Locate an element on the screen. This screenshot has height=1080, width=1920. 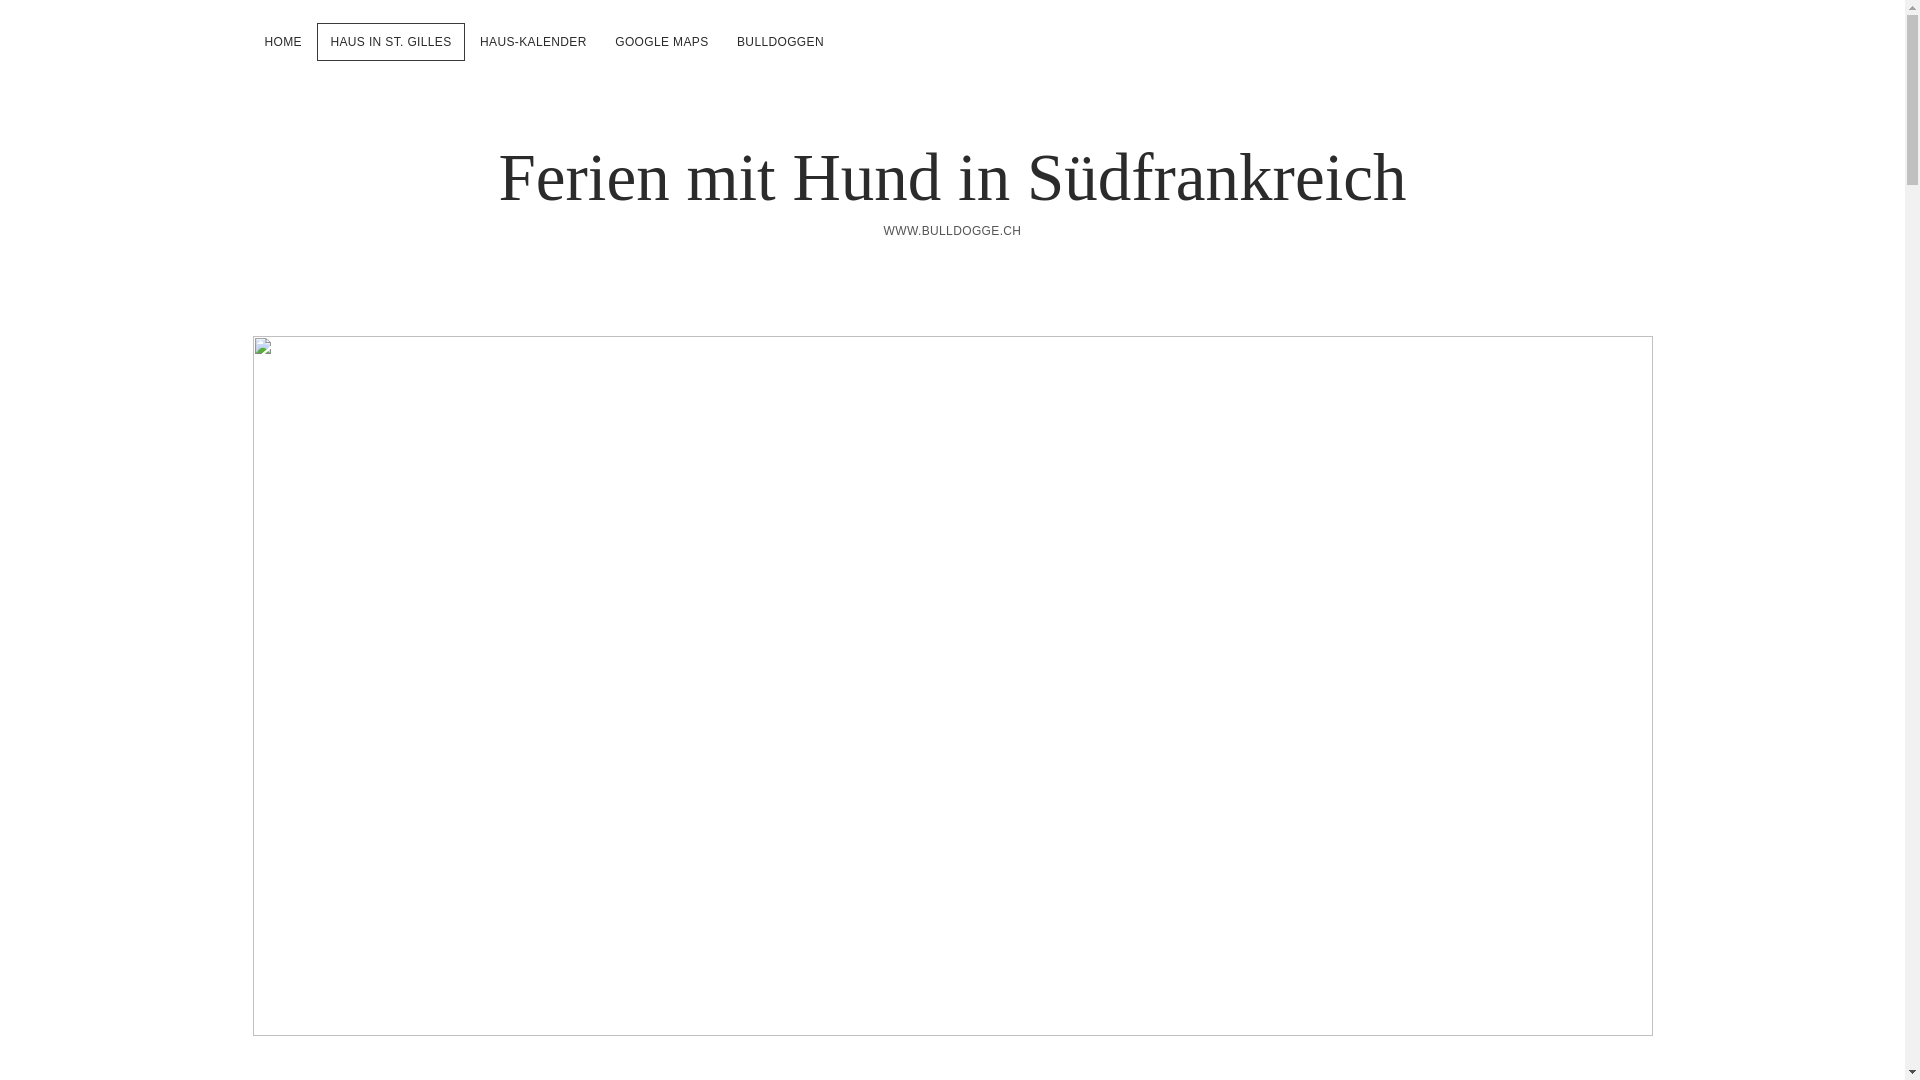
HOME is located at coordinates (282, 42).